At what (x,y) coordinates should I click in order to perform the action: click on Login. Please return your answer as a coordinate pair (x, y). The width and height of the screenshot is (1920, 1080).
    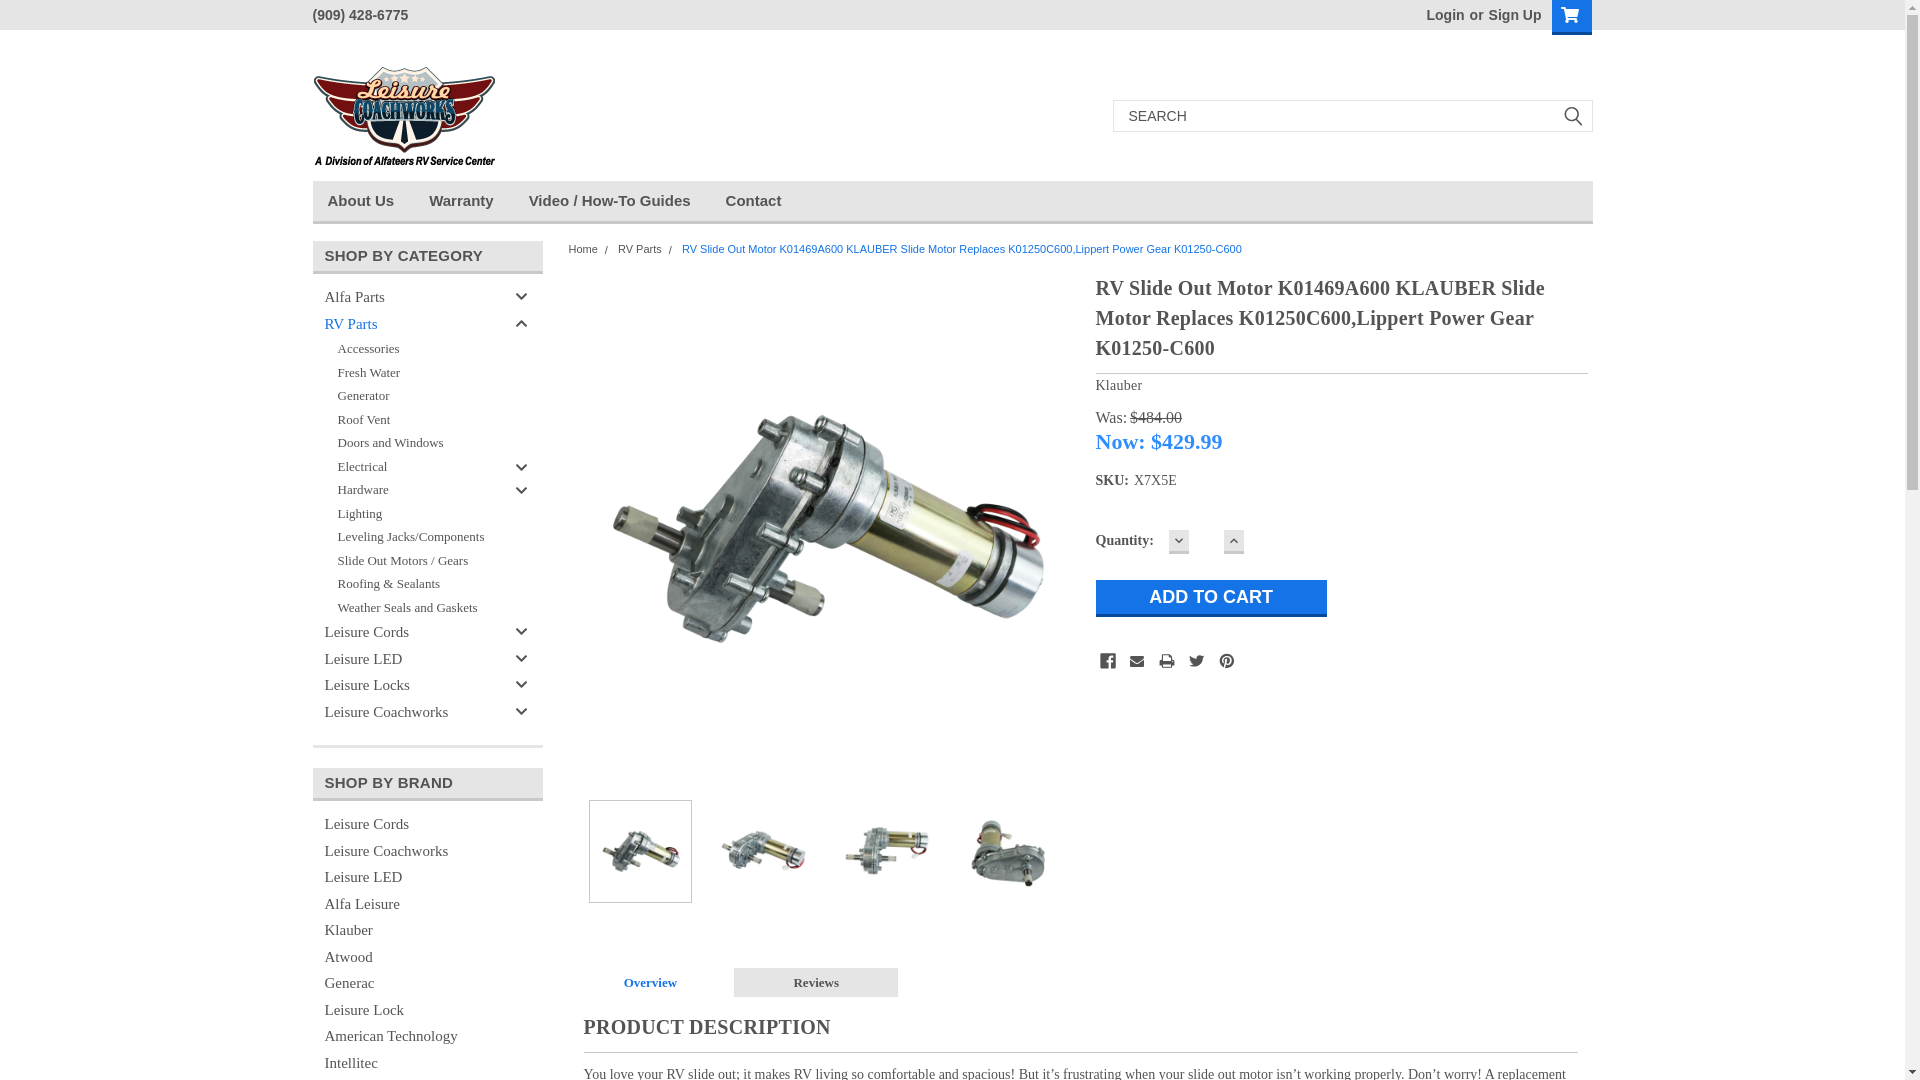
    Looking at the image, I should click on (1444, 15).